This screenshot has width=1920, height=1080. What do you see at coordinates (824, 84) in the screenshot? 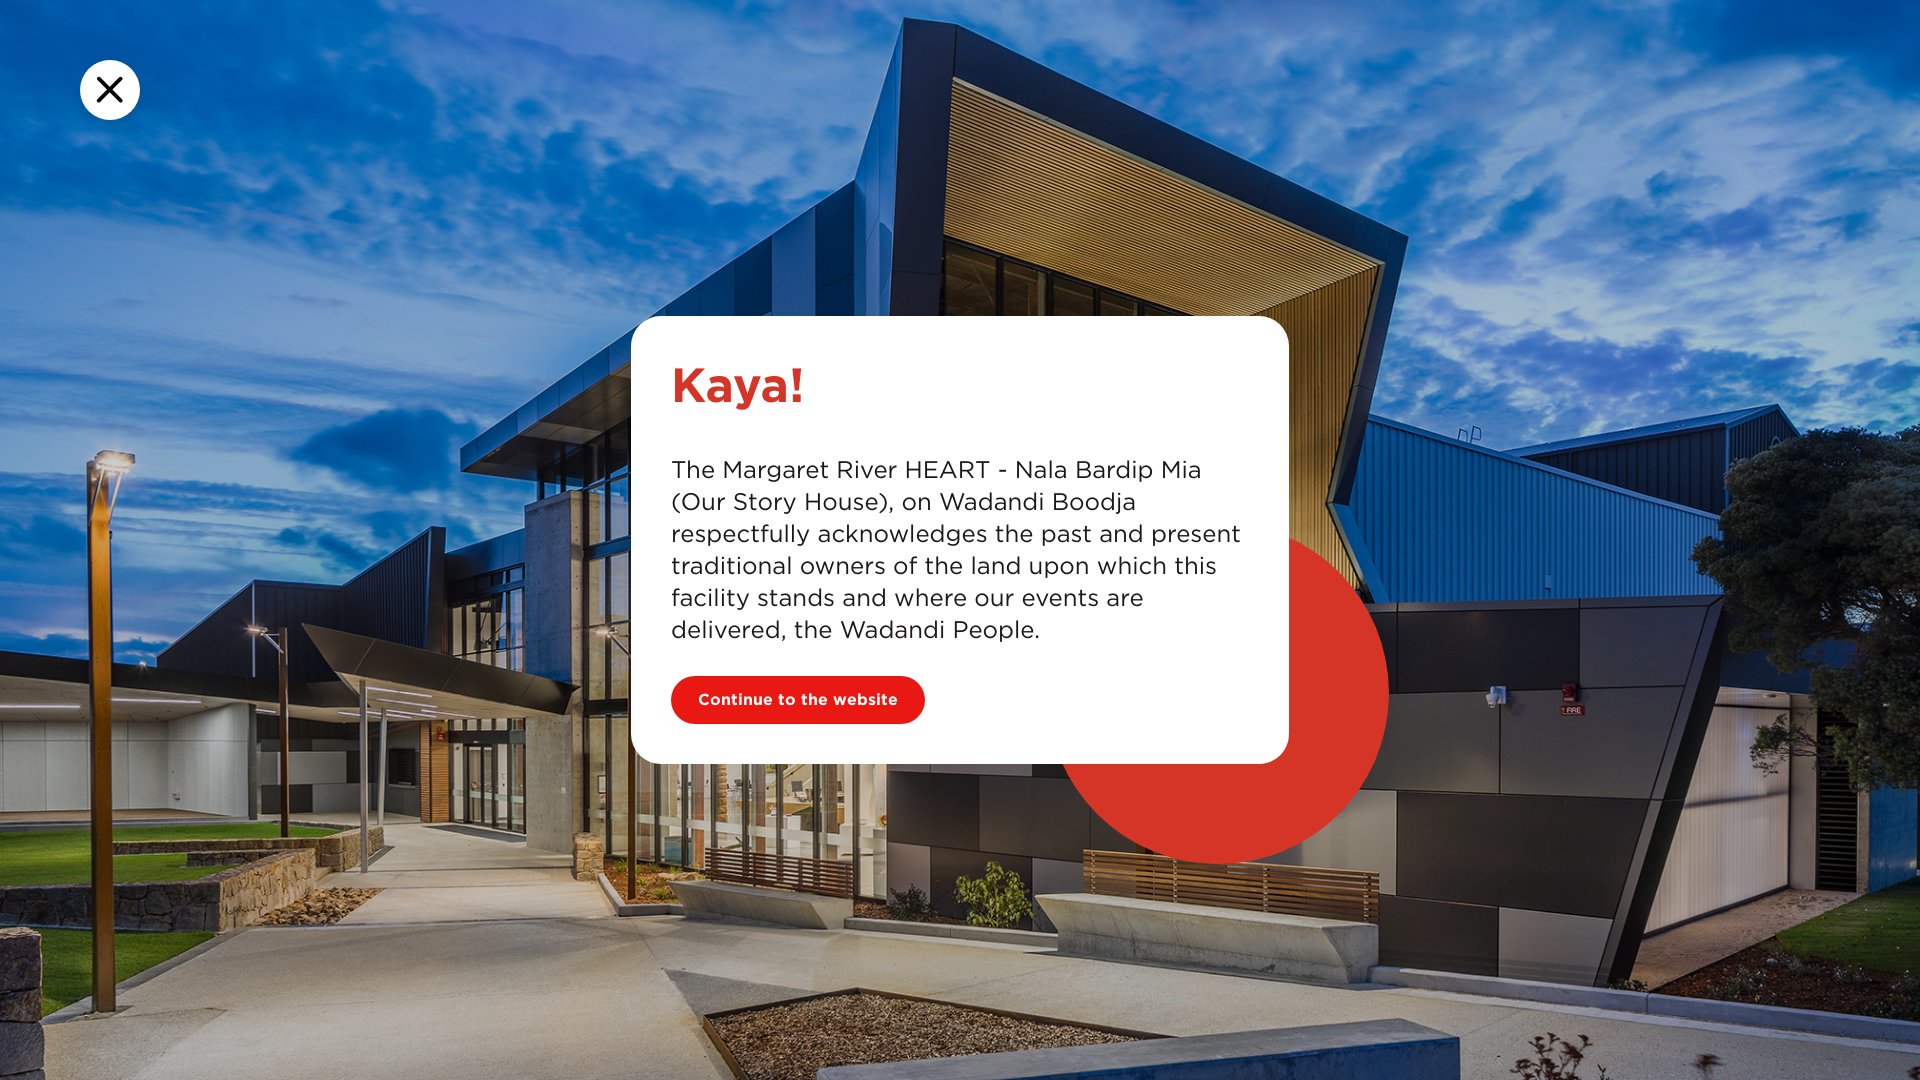
I see `VISIT US` at bounding box center [824, 84].